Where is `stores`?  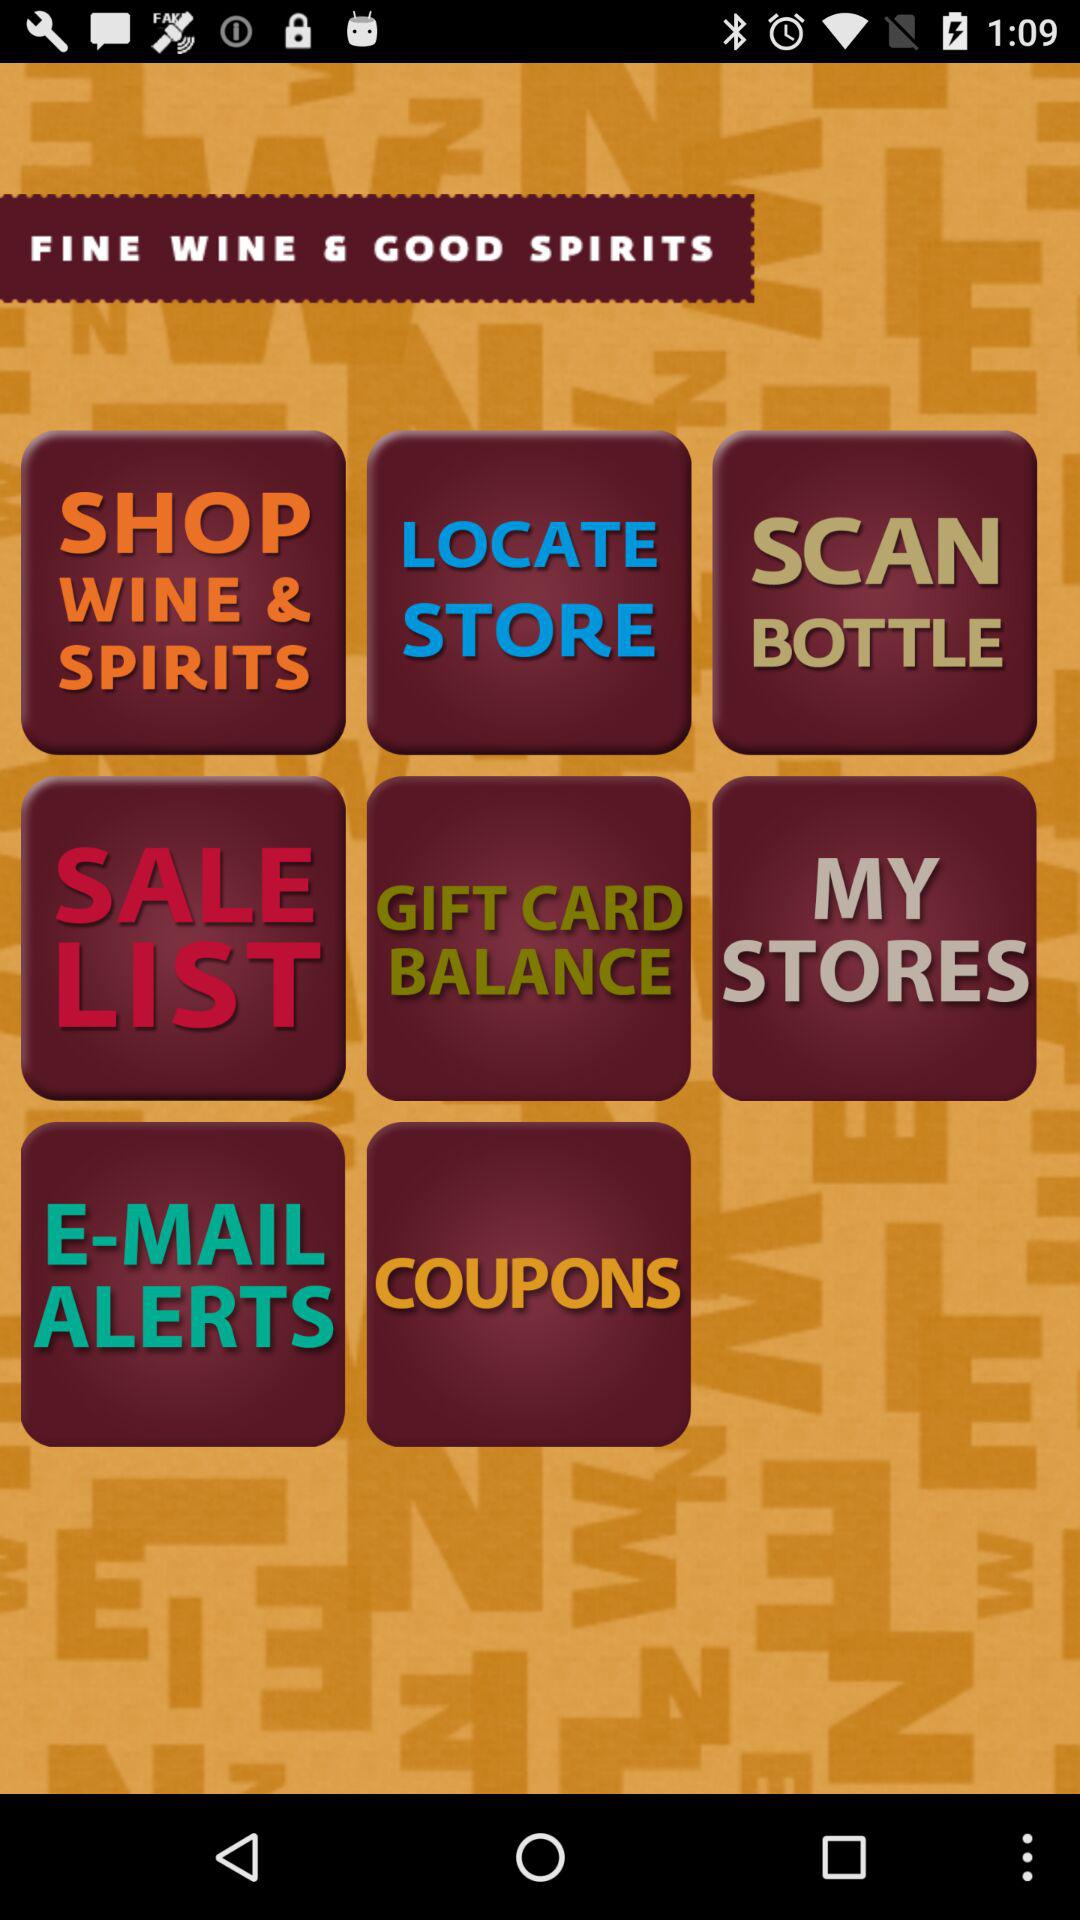
stores is located at coordinates (874, 938).